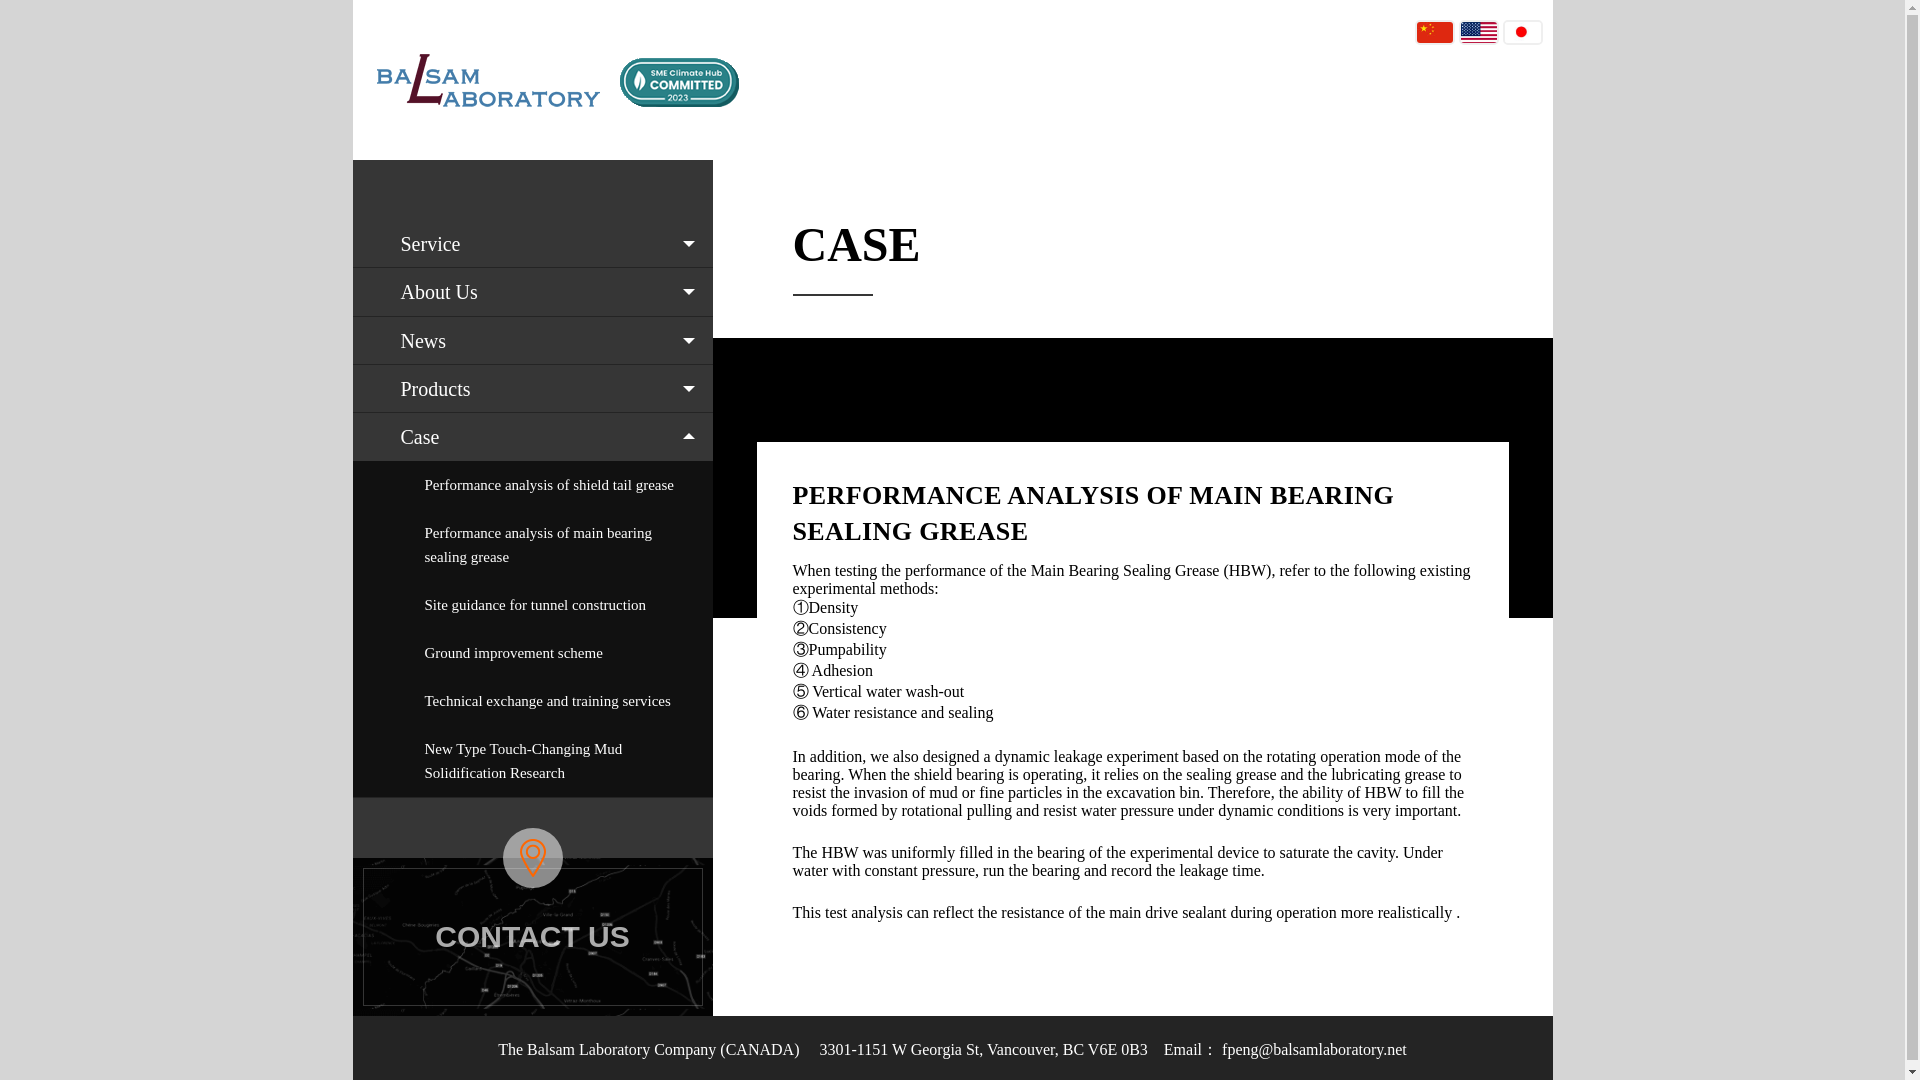  I want to click on New Type Touch-Changing Mud Solidification Research, so click(532, 760).